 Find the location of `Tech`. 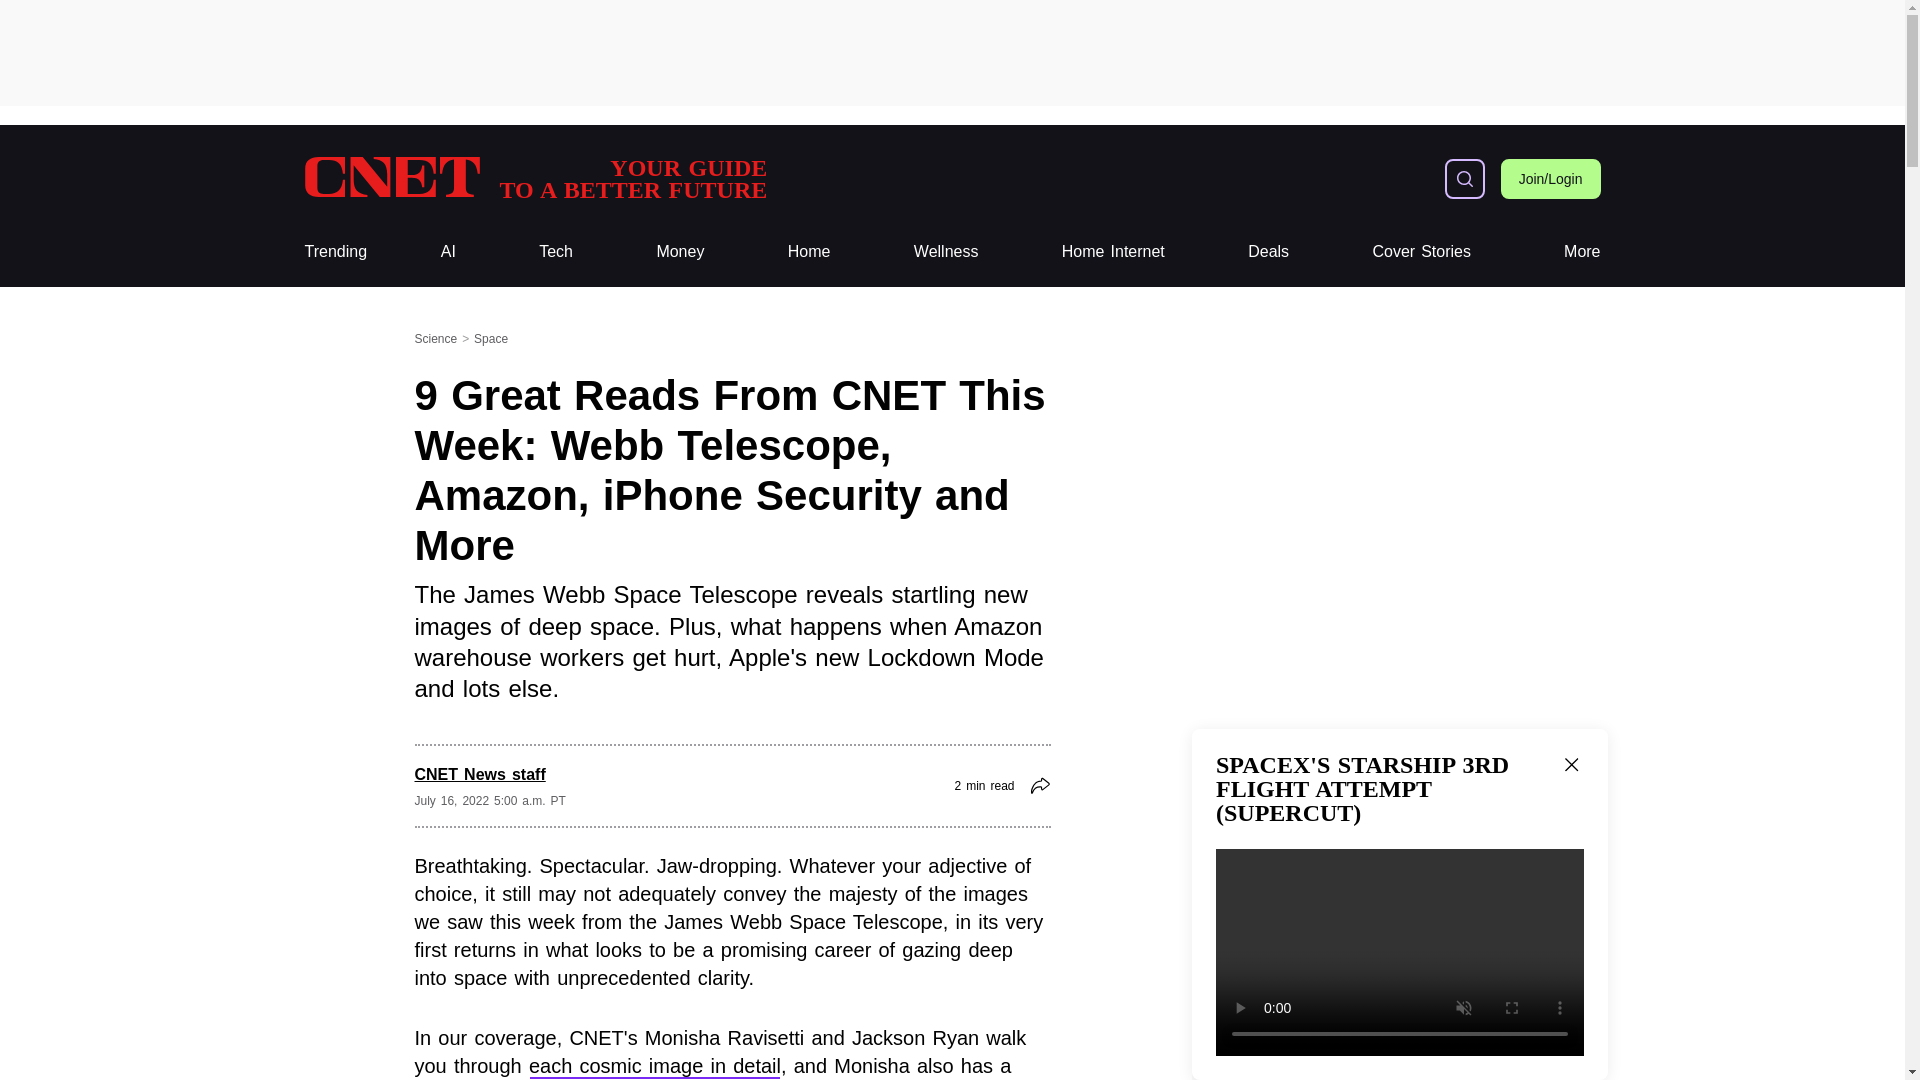

Tech is located at coordinates (556, 252).